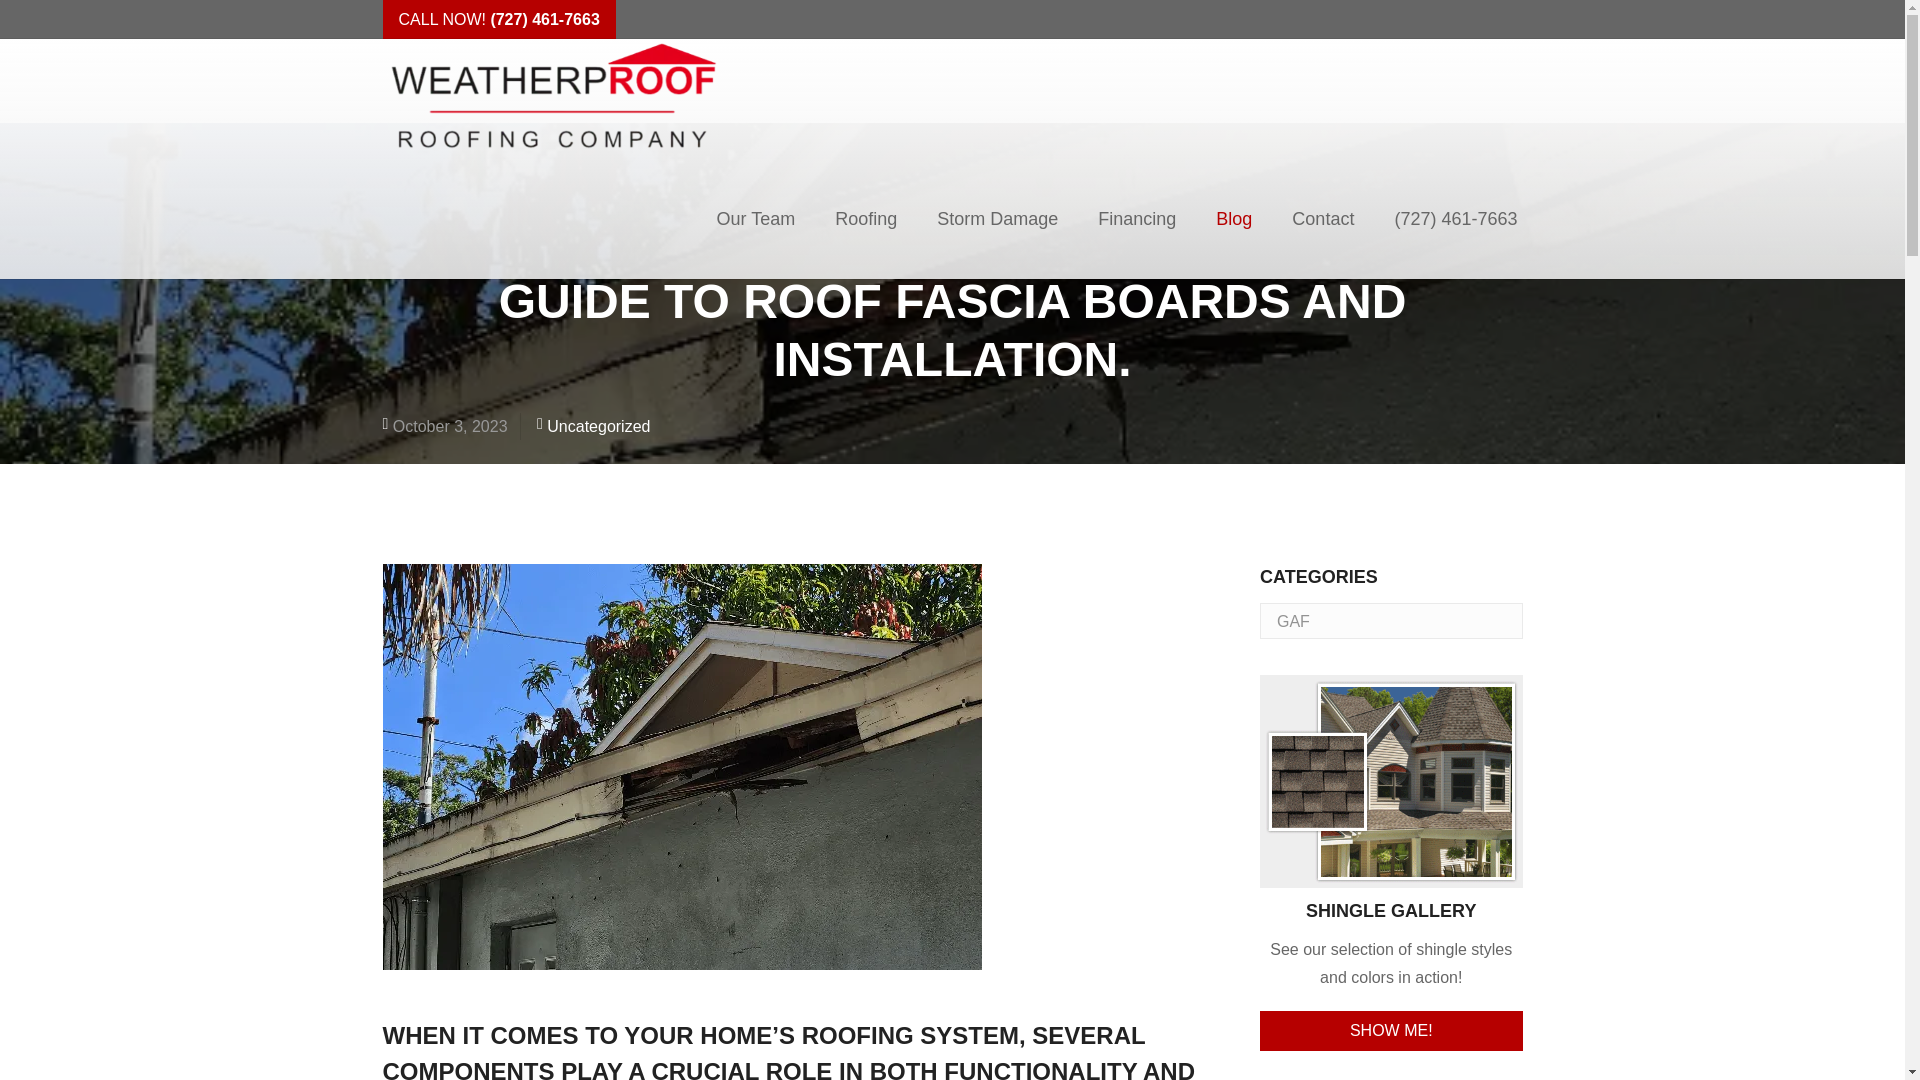 The width and height of the screenshot is (1920, 1080). Describe the element at coordinates (997, 218) in the screenshot. I see `Storm Damage` at that location.